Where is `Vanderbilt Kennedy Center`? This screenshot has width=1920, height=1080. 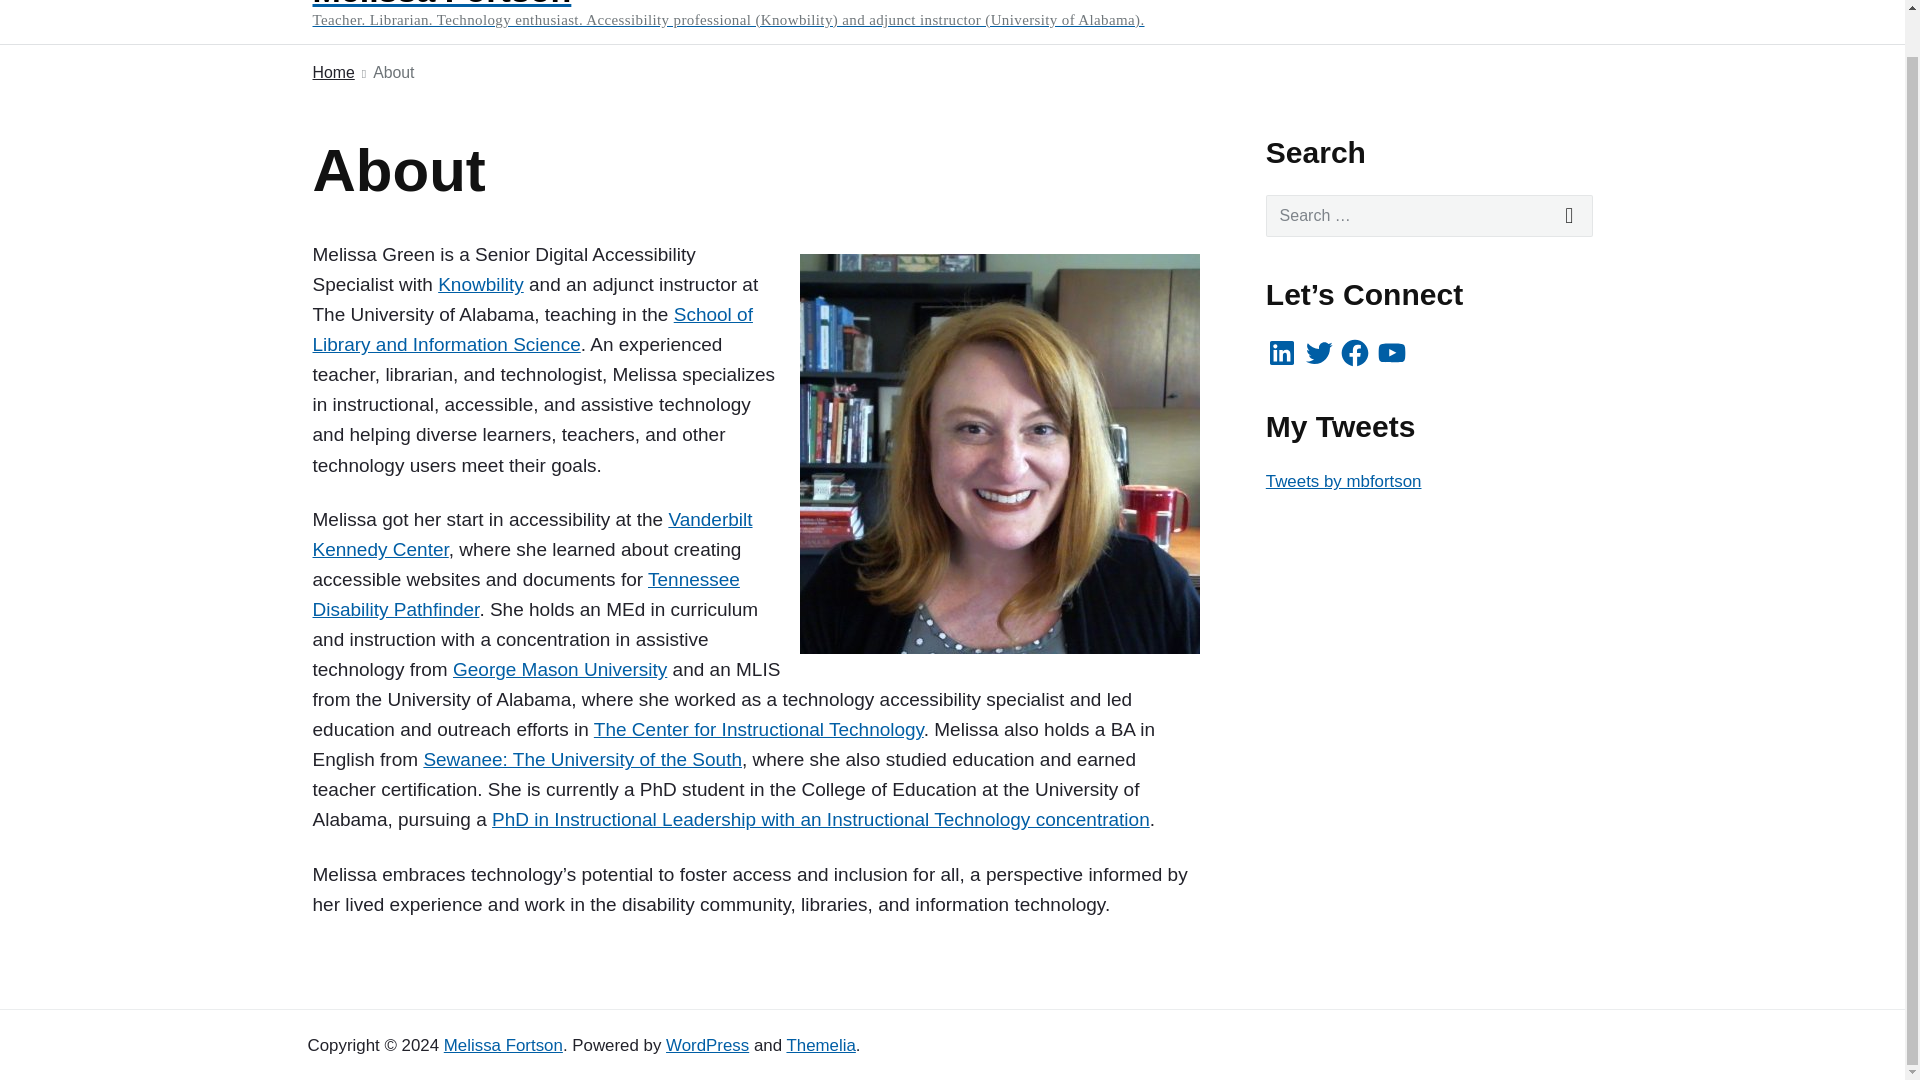 Vanderbilt Kennedy Center is located at coordinates (532, 534).